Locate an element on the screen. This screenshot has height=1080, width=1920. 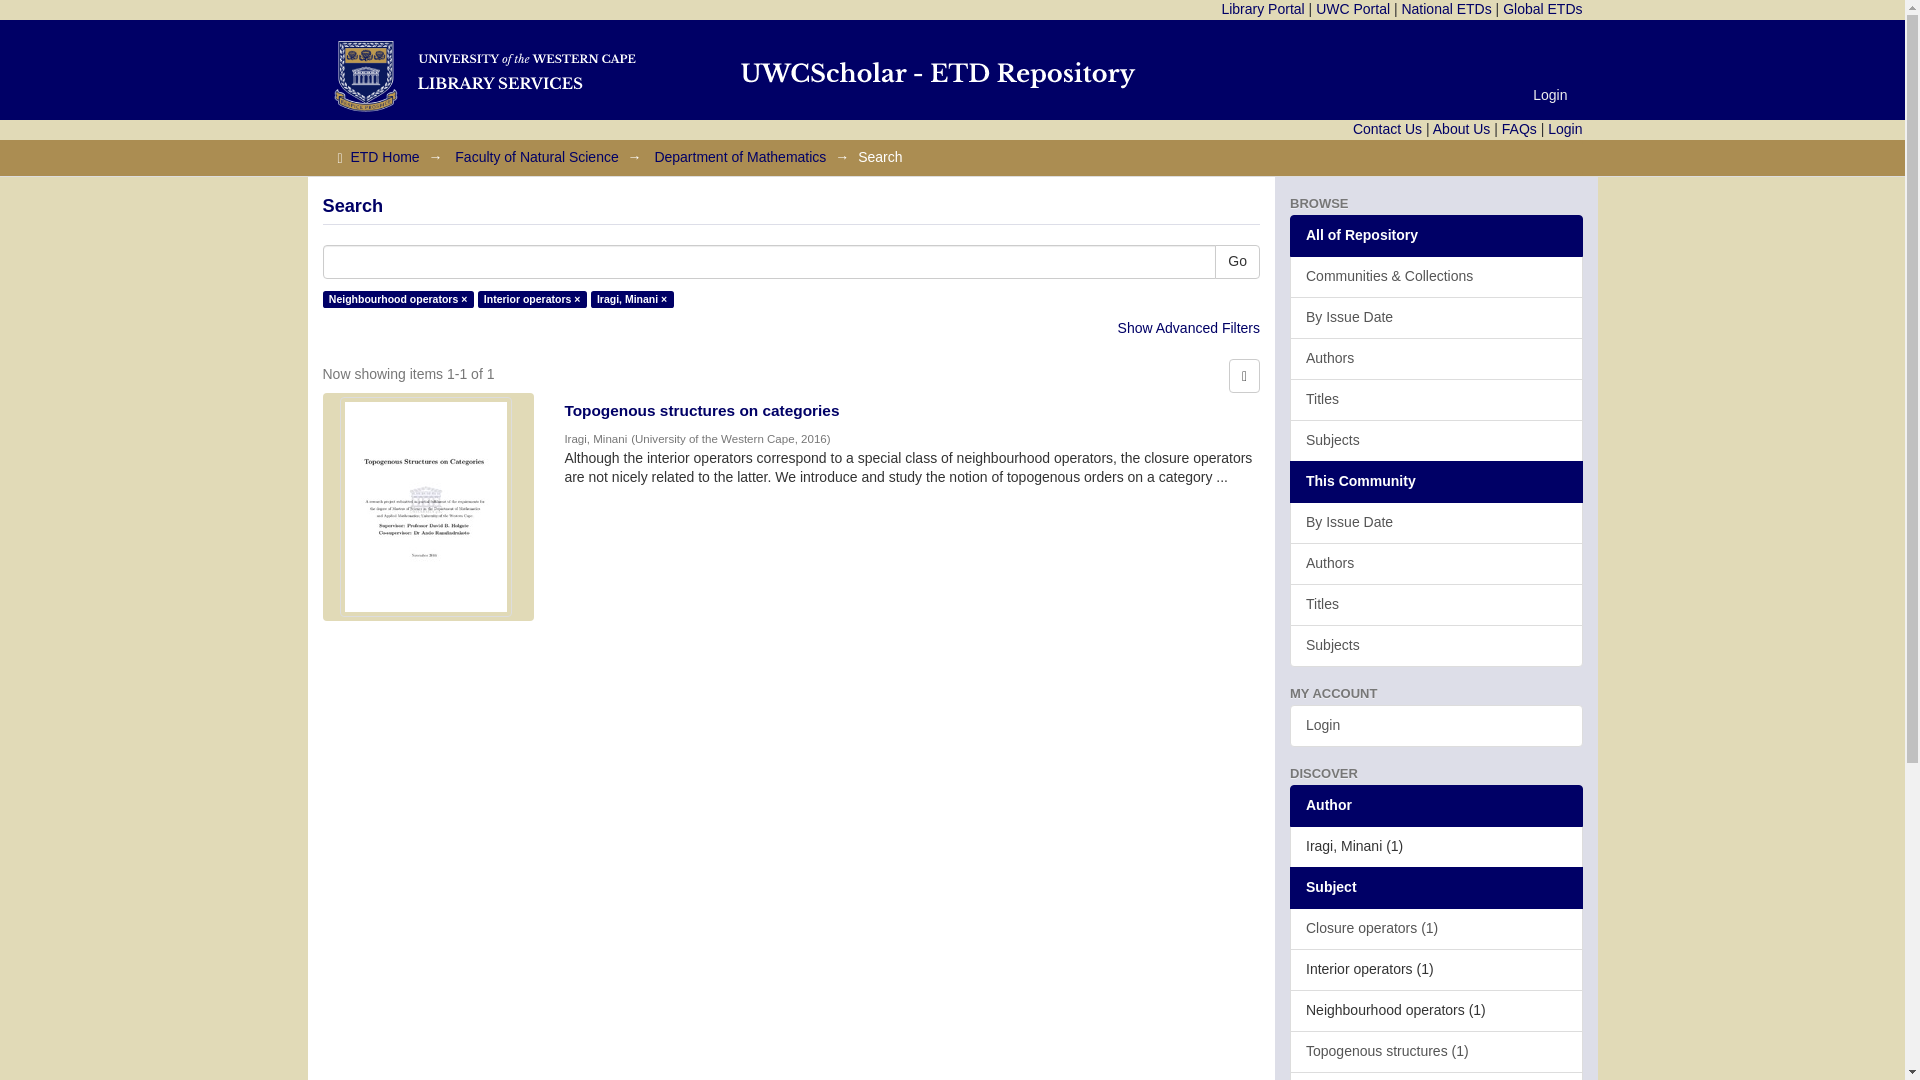
Show Advanced Filters is located at coordinates (1188, 327).